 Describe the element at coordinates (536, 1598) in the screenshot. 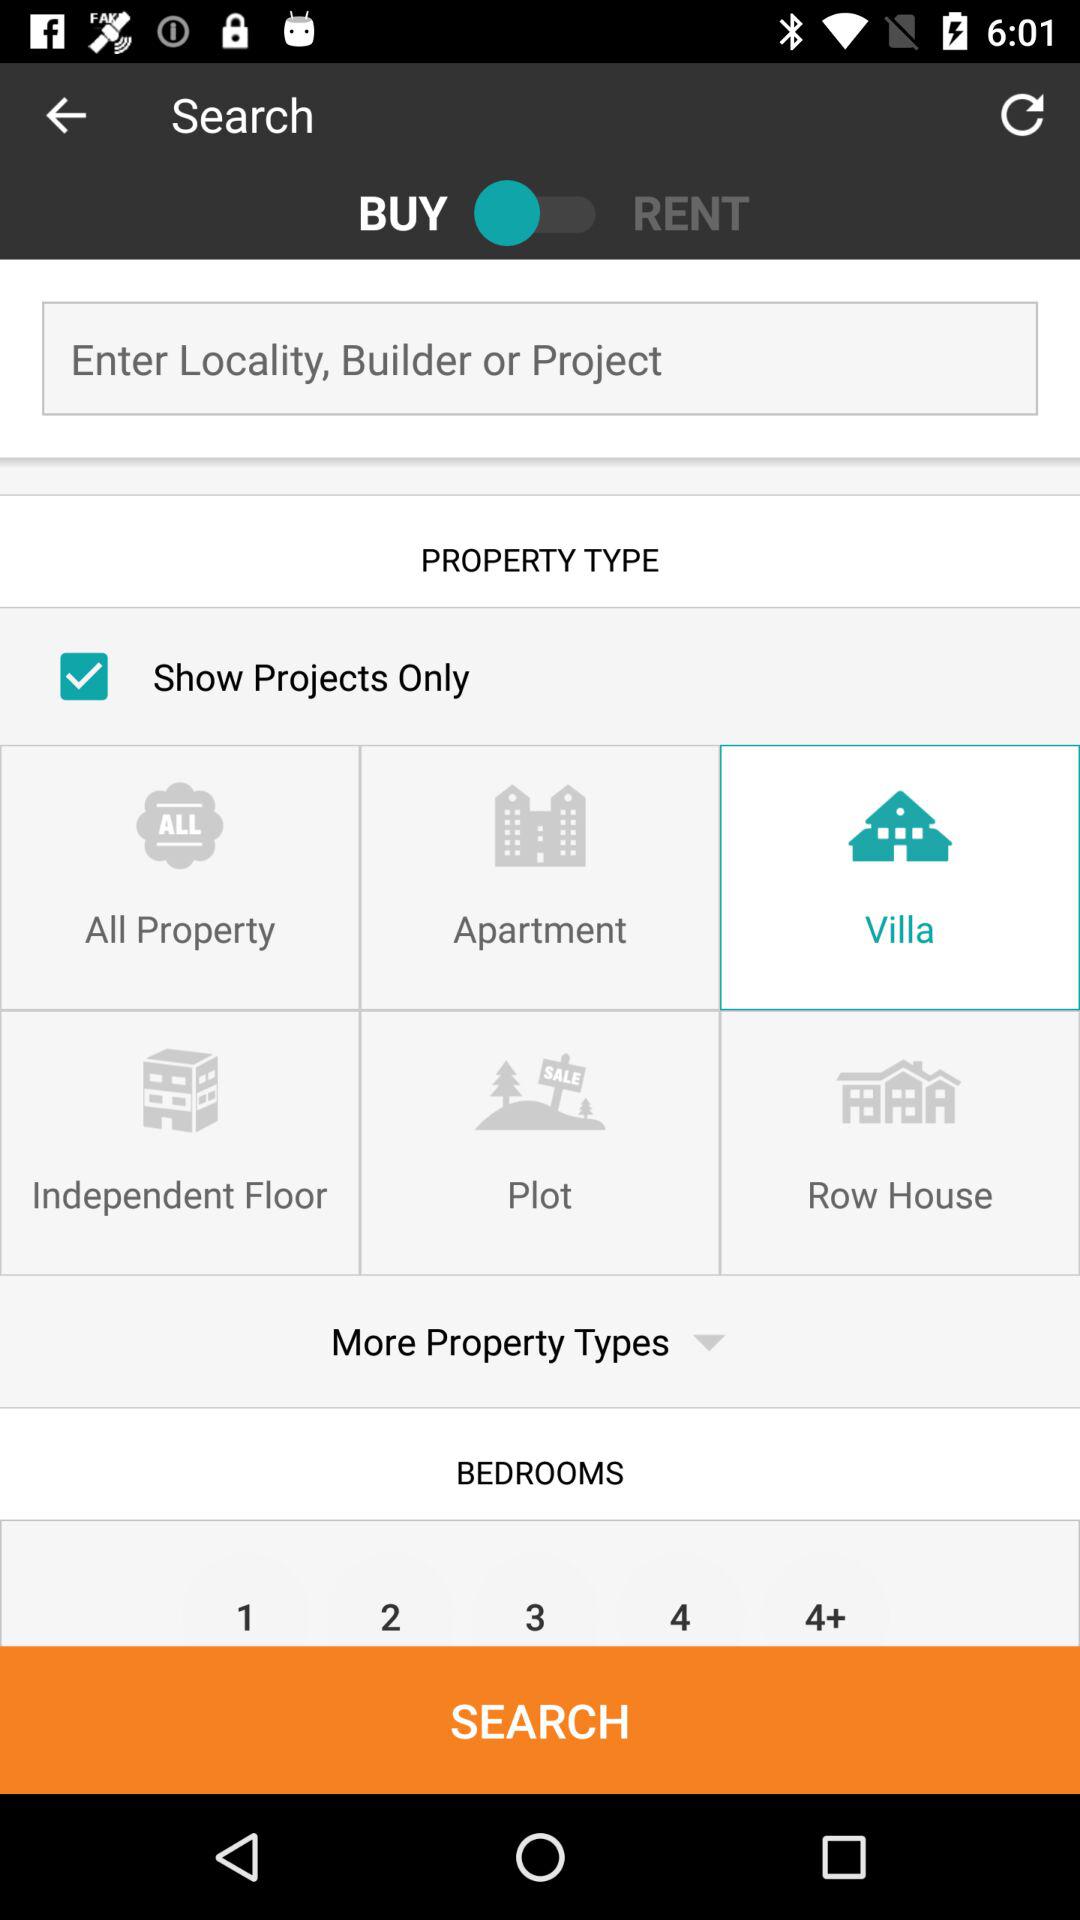

I see `flip until 3 item` at that location.